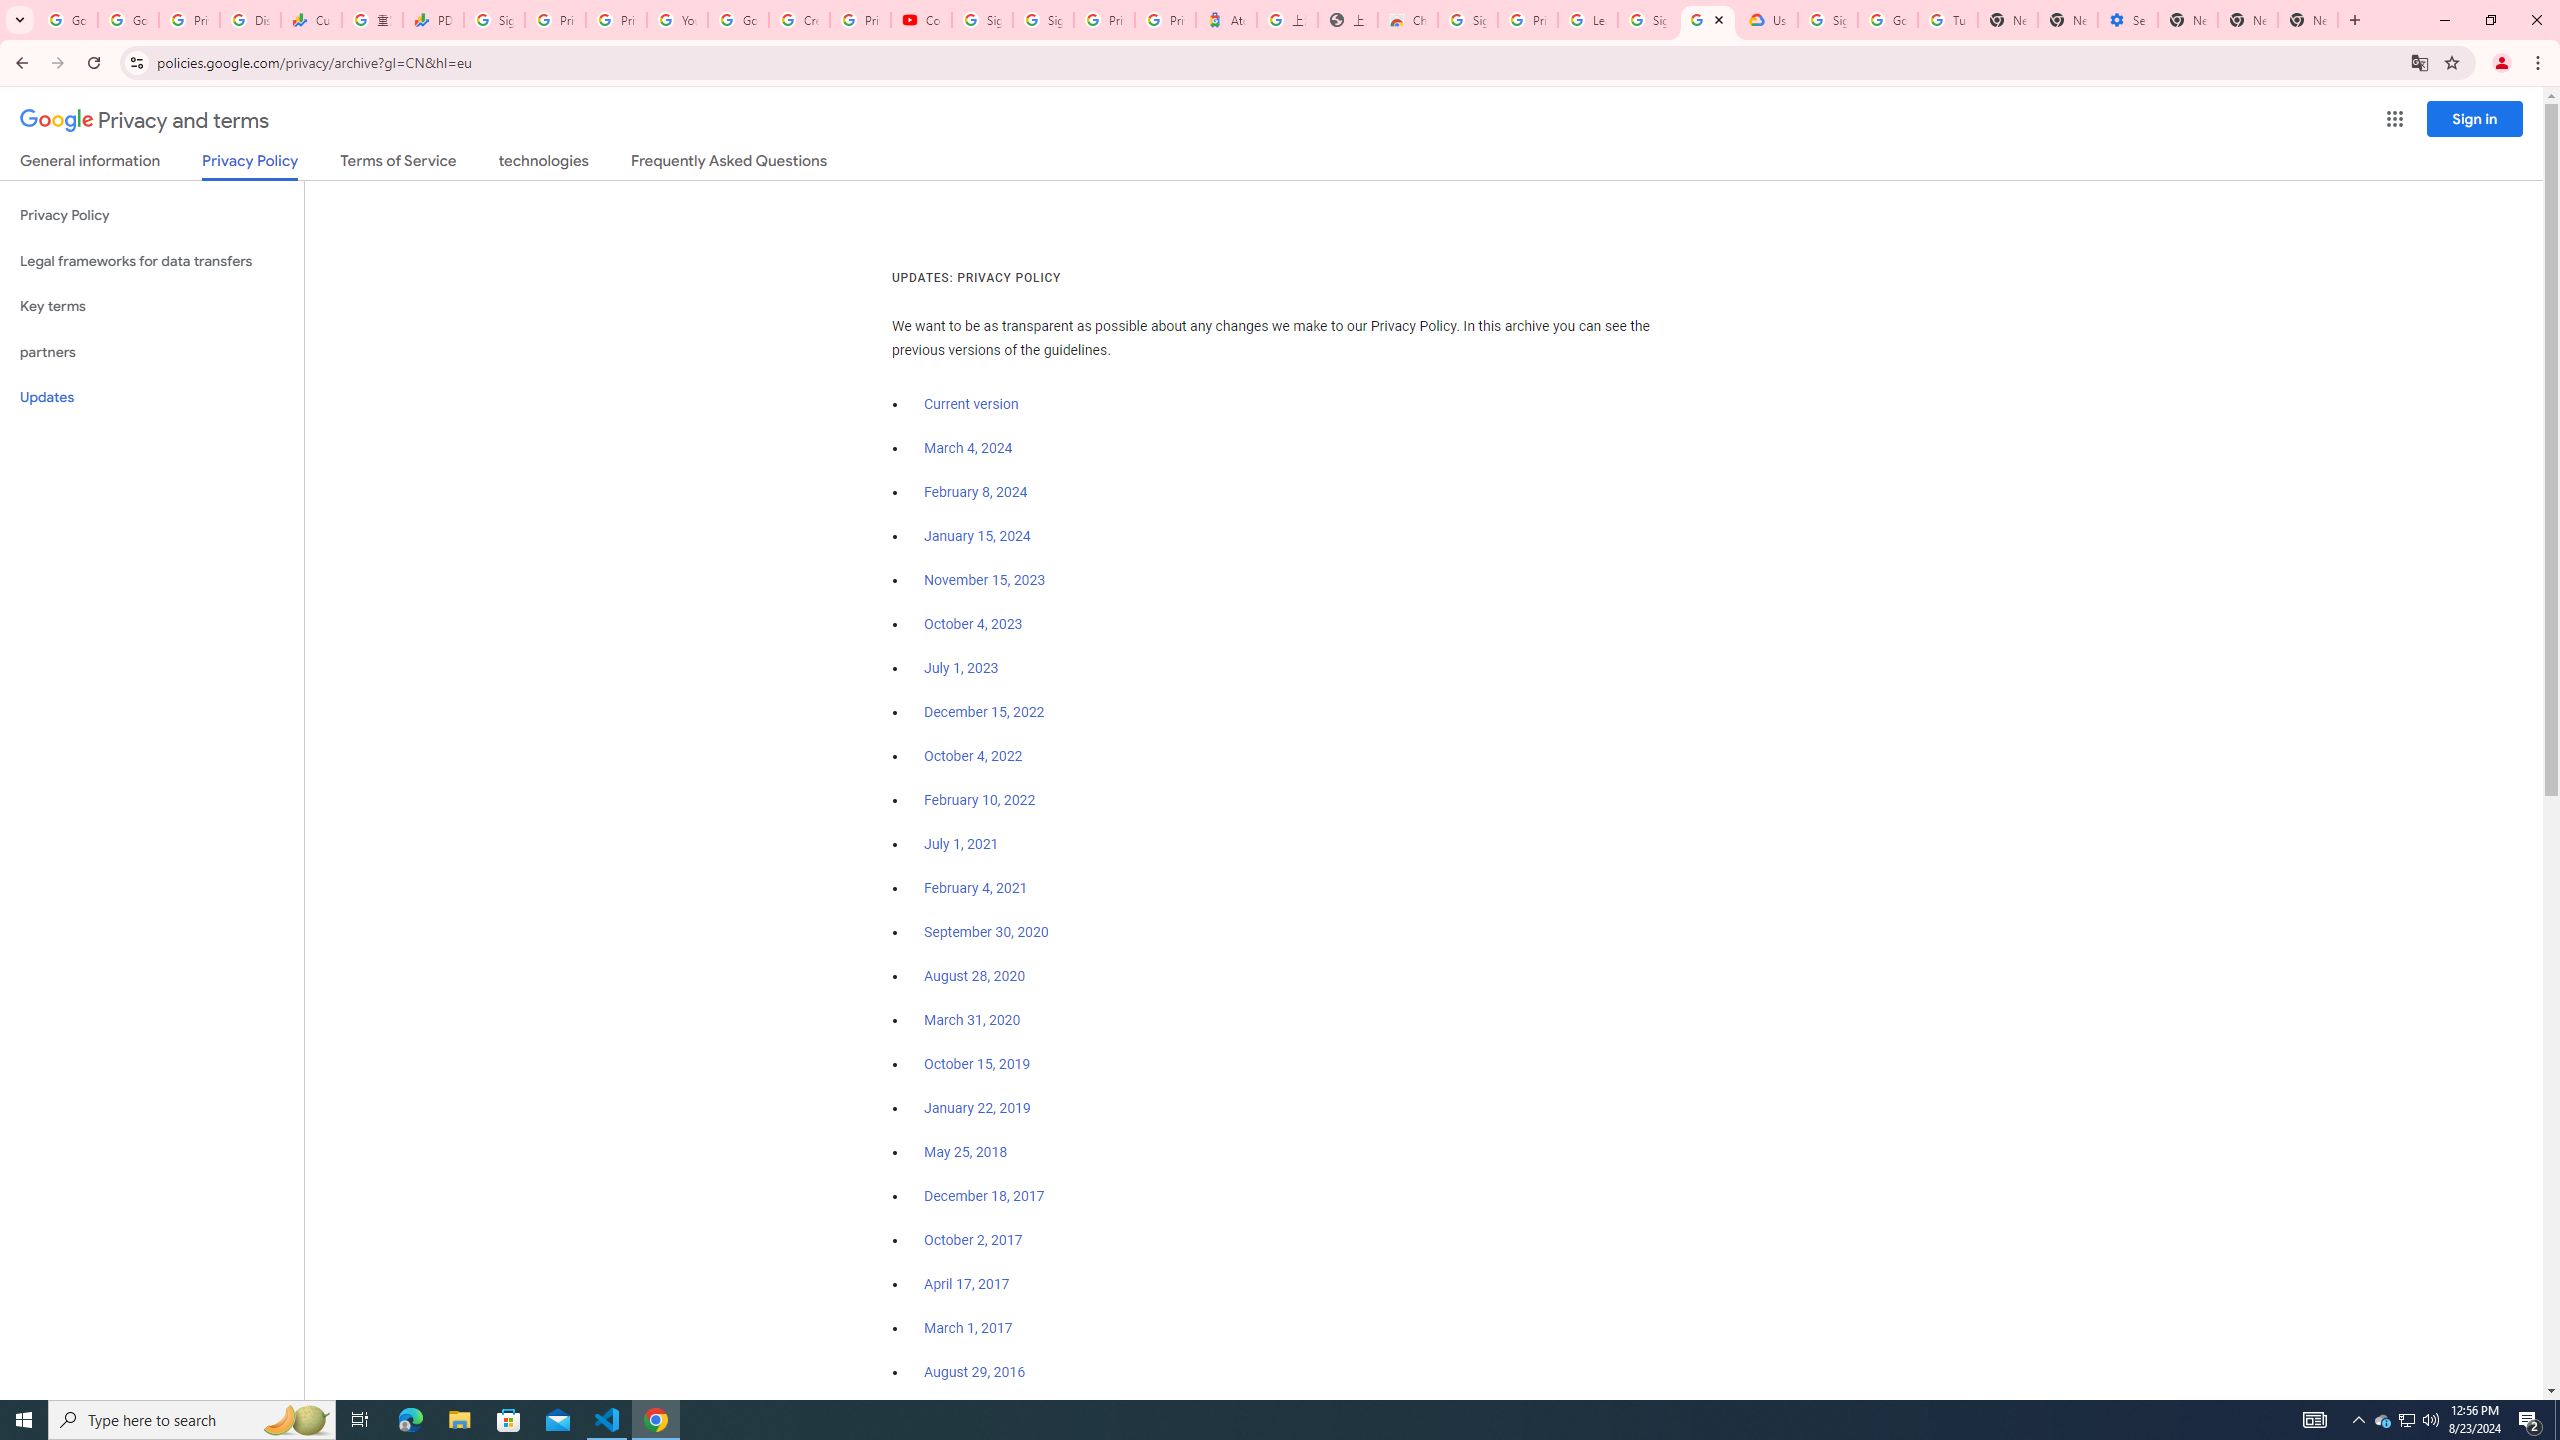 This screenshot has width=2560, height=1440. I want to click on Sign in - Google Accounts, so click(1042, 20).